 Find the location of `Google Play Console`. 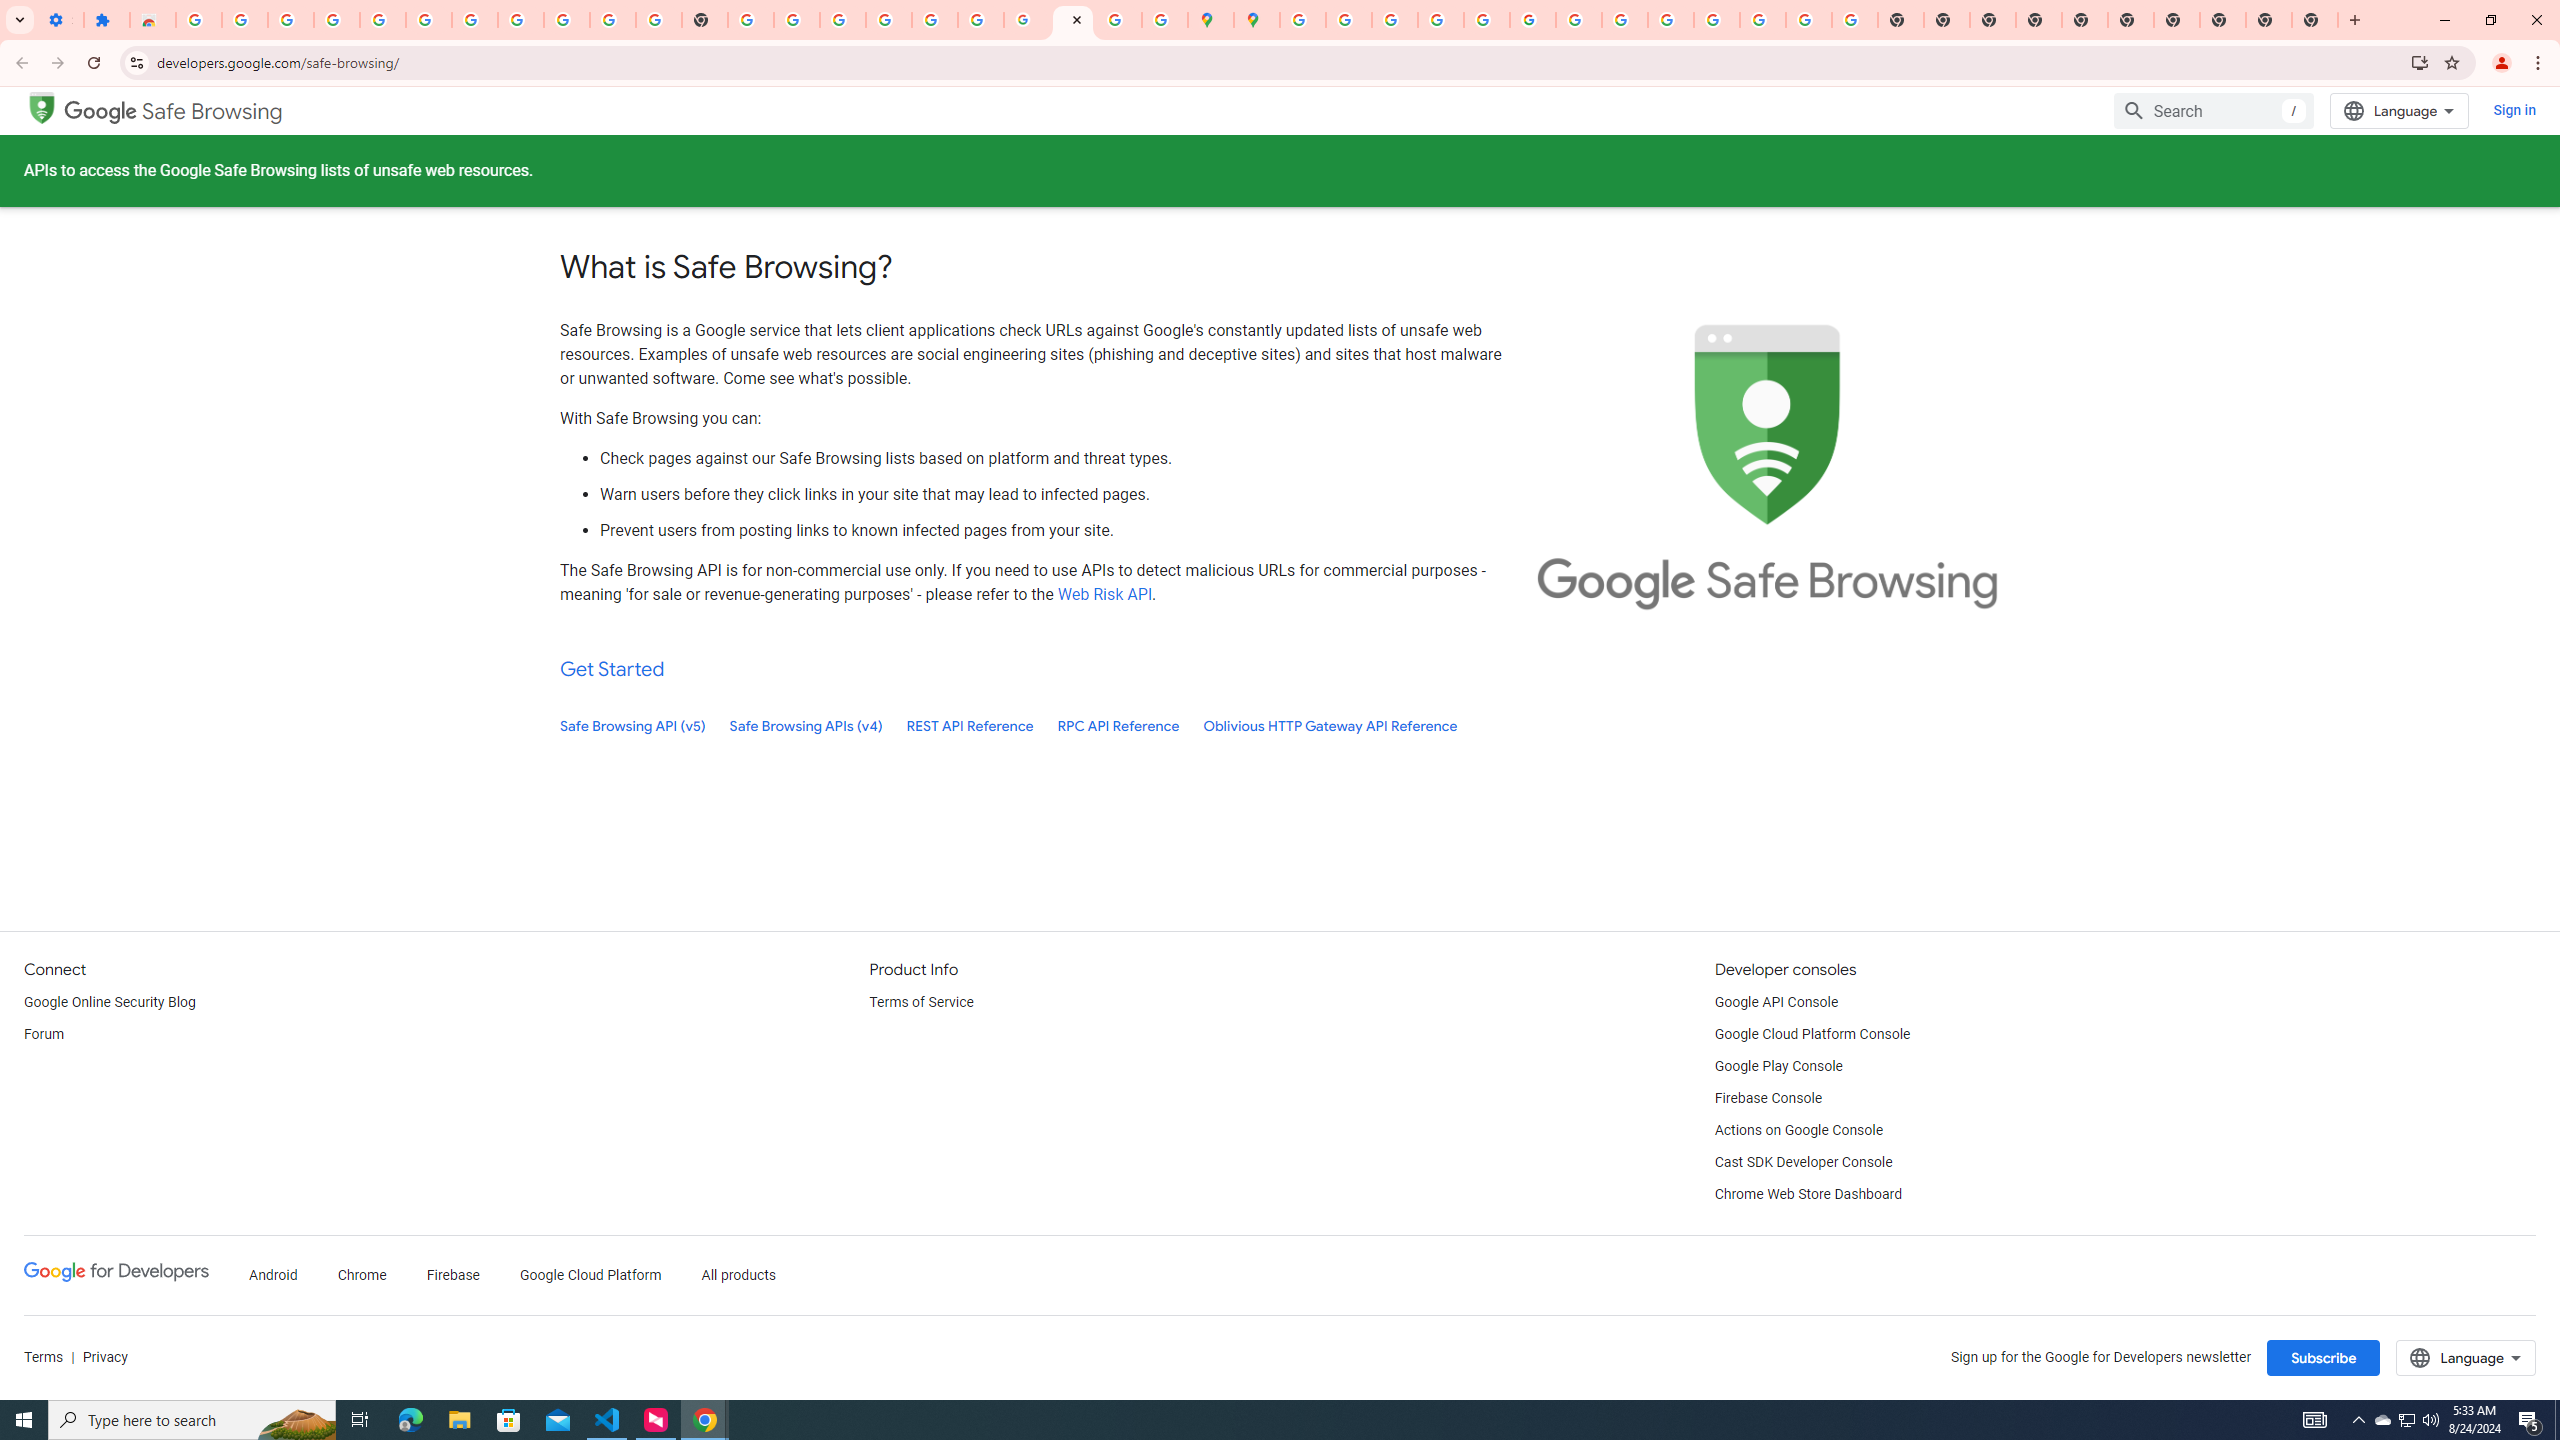

Google Play Console is located at coordinates (1779, 1066).